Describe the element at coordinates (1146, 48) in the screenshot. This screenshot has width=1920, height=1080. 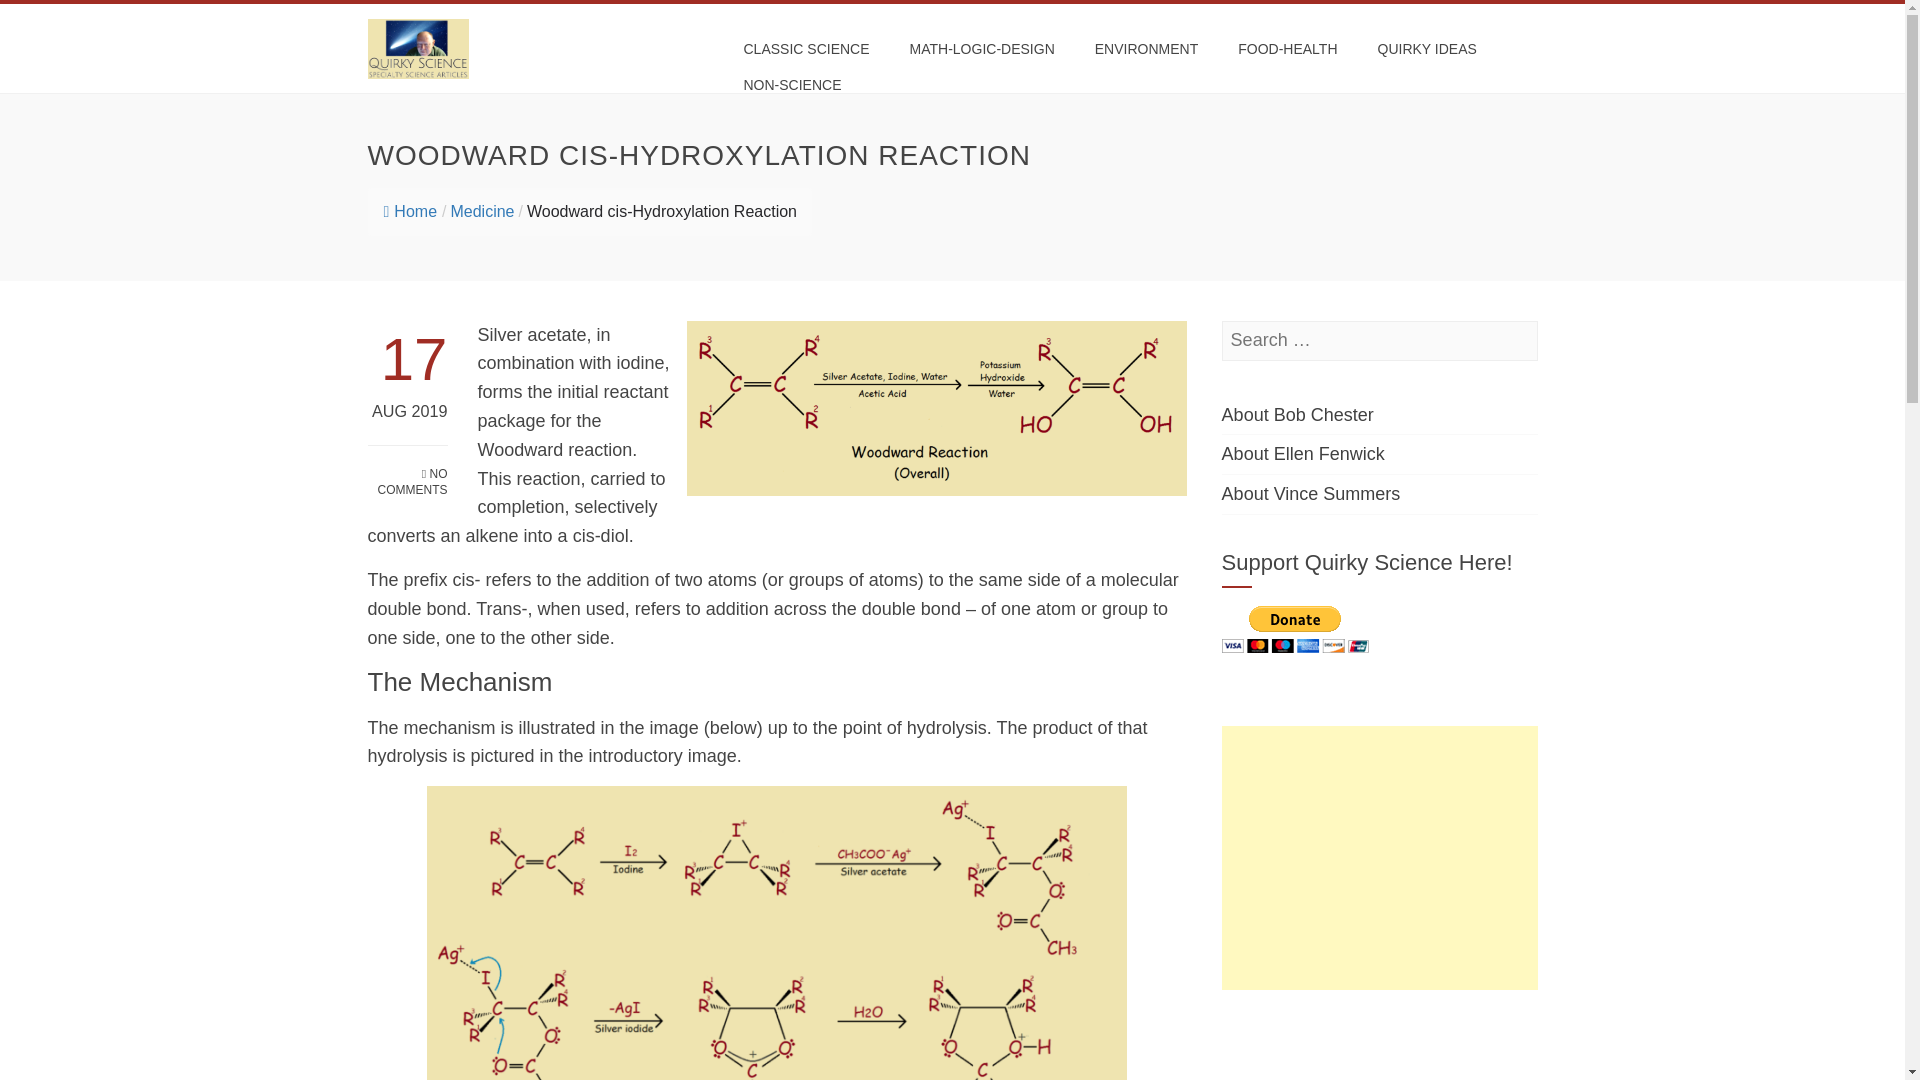
I see `ENVIRONMENT` at that location.